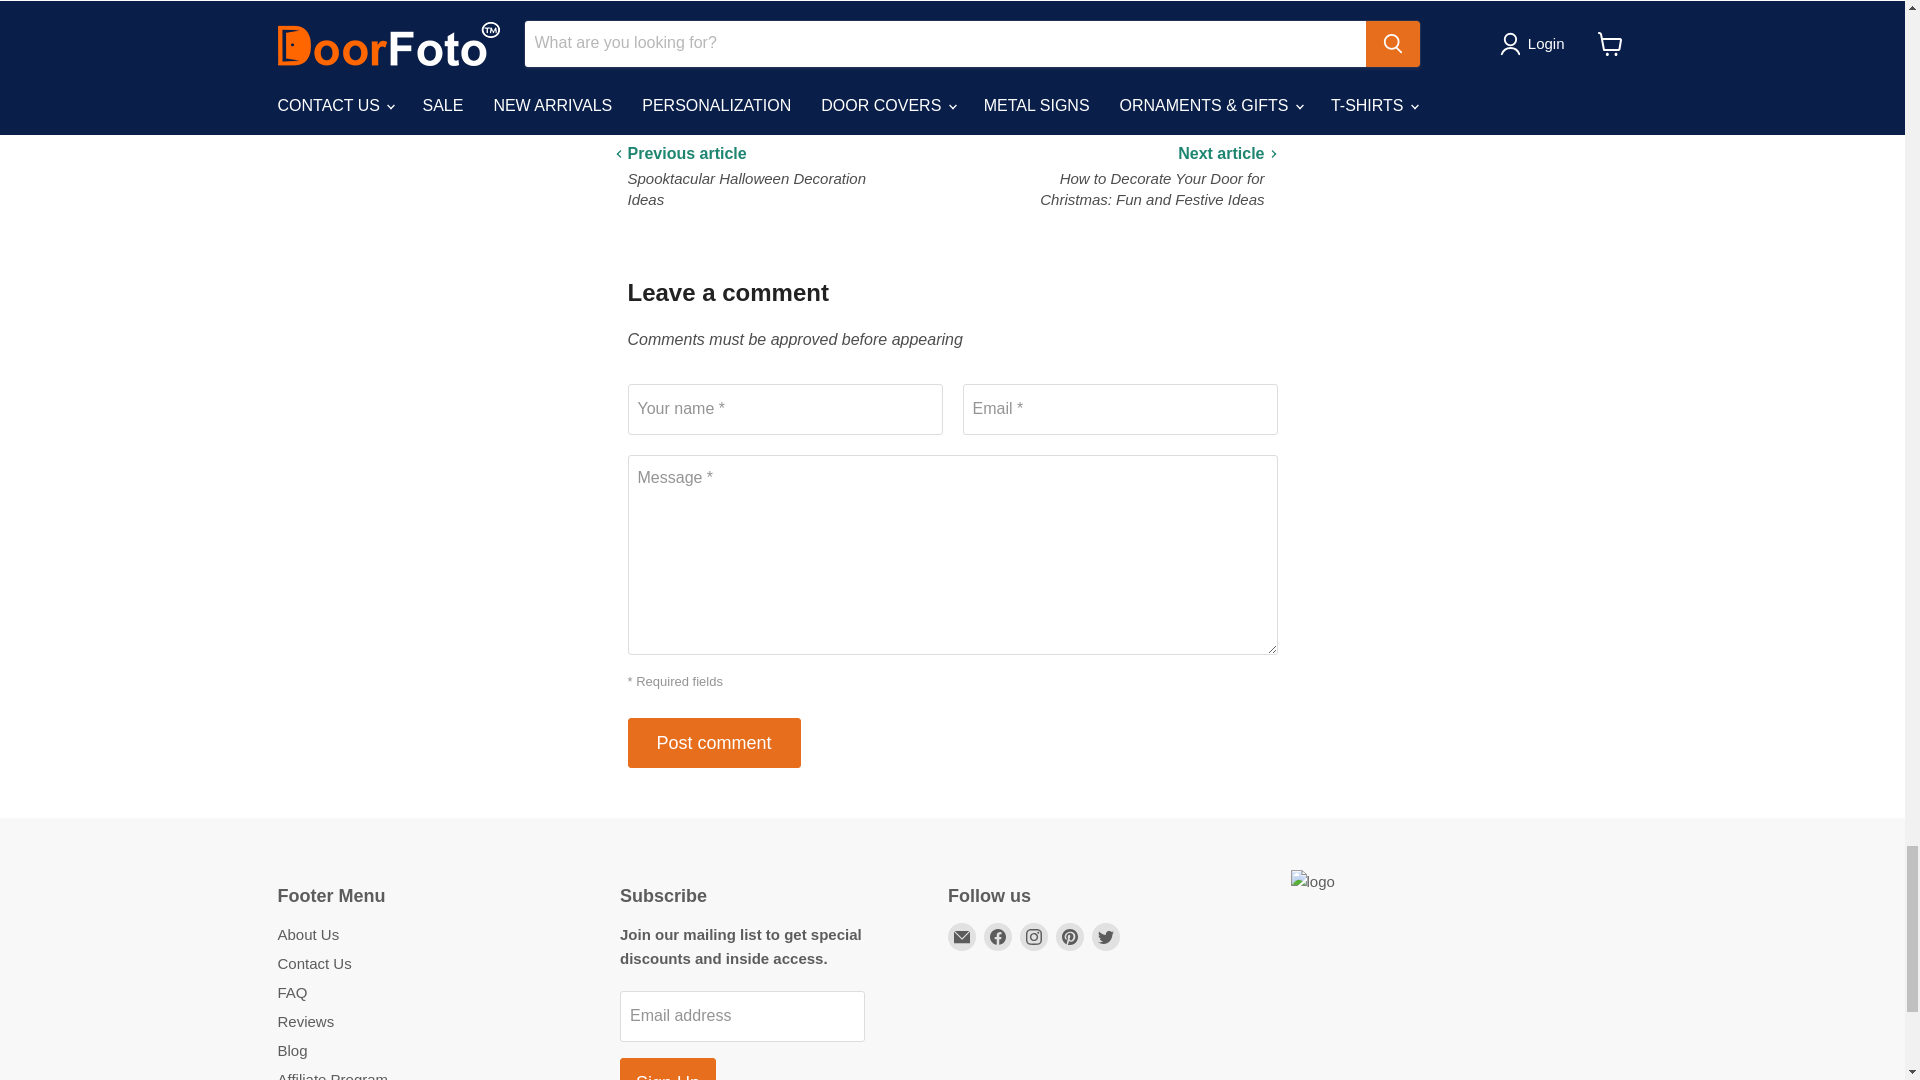 This screenshot has height=1080, width=1920. What do you see at coordinates (1070, 937) in the screenshot?
I see `Pinterest` at bounding box center [1070, 937].